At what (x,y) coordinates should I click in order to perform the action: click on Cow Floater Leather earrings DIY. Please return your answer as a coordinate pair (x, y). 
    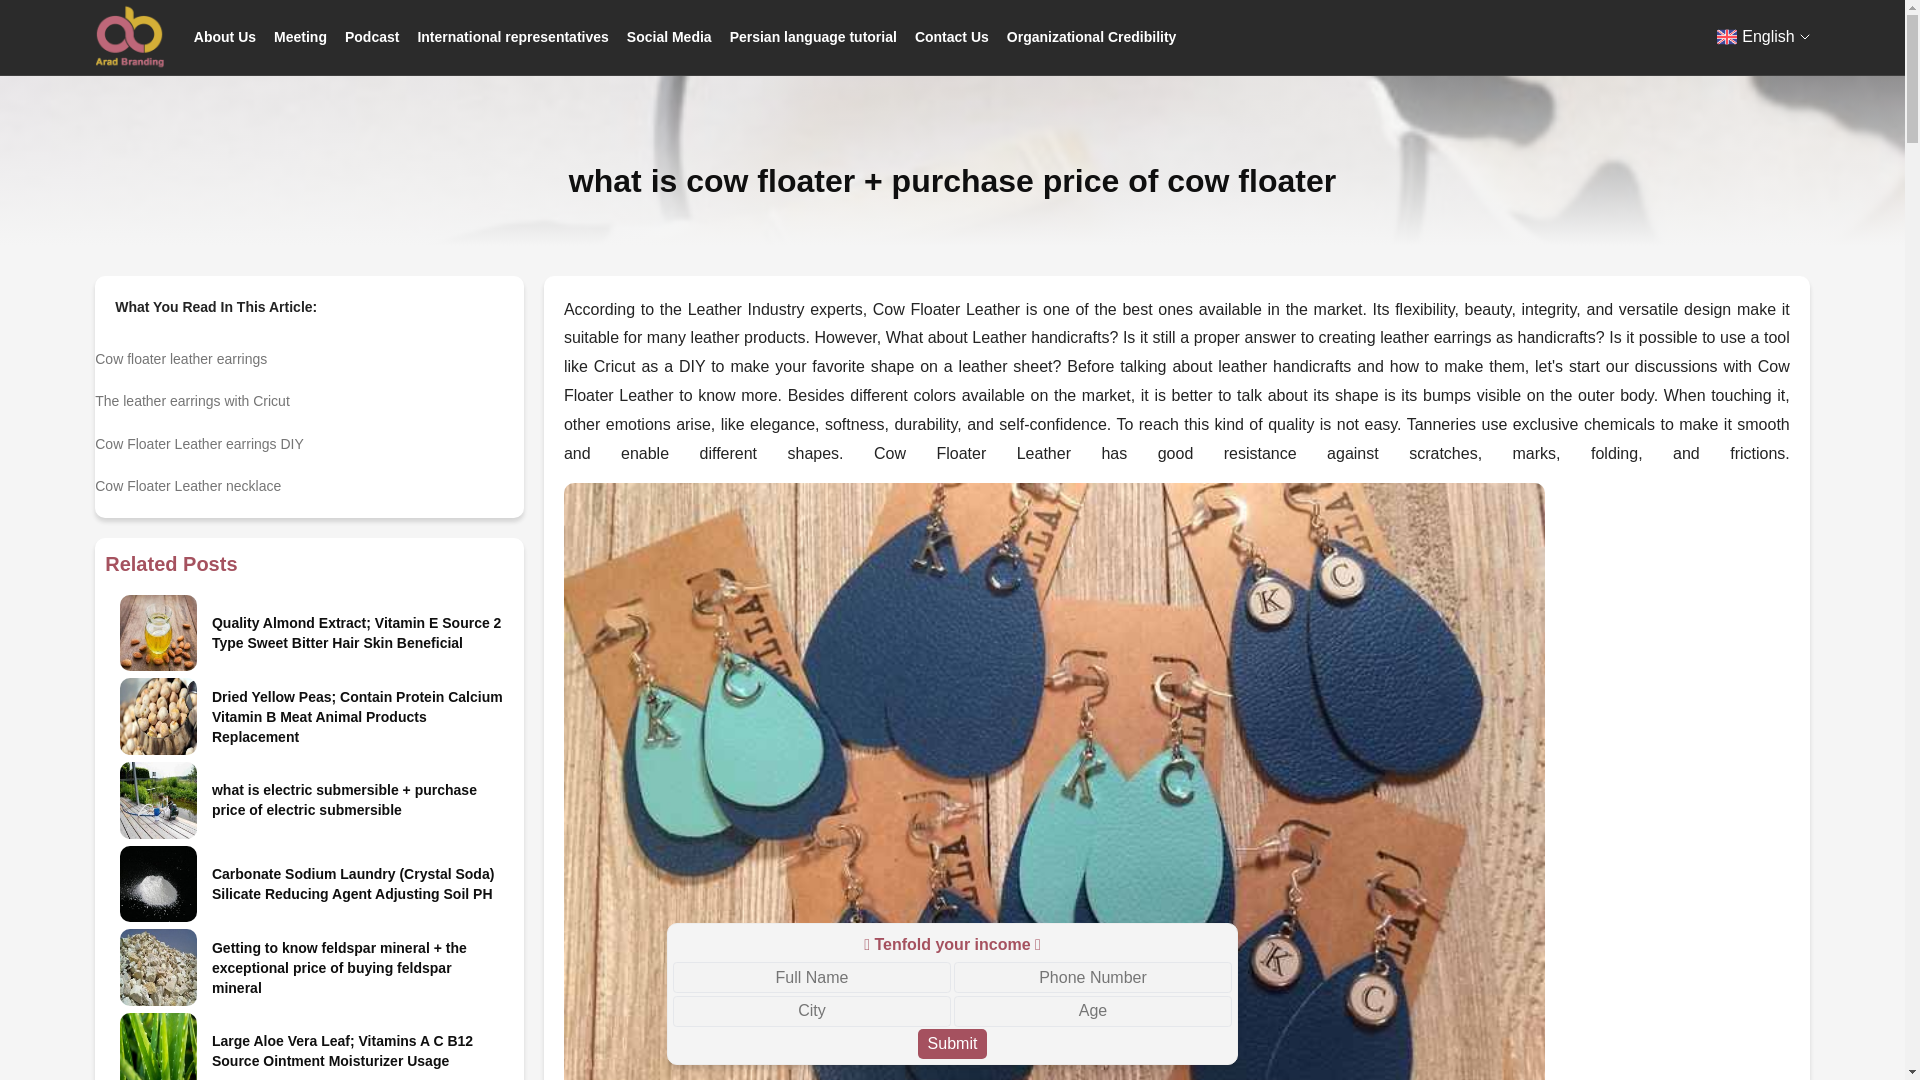
    Looking at the image, I should click on (309, 438).